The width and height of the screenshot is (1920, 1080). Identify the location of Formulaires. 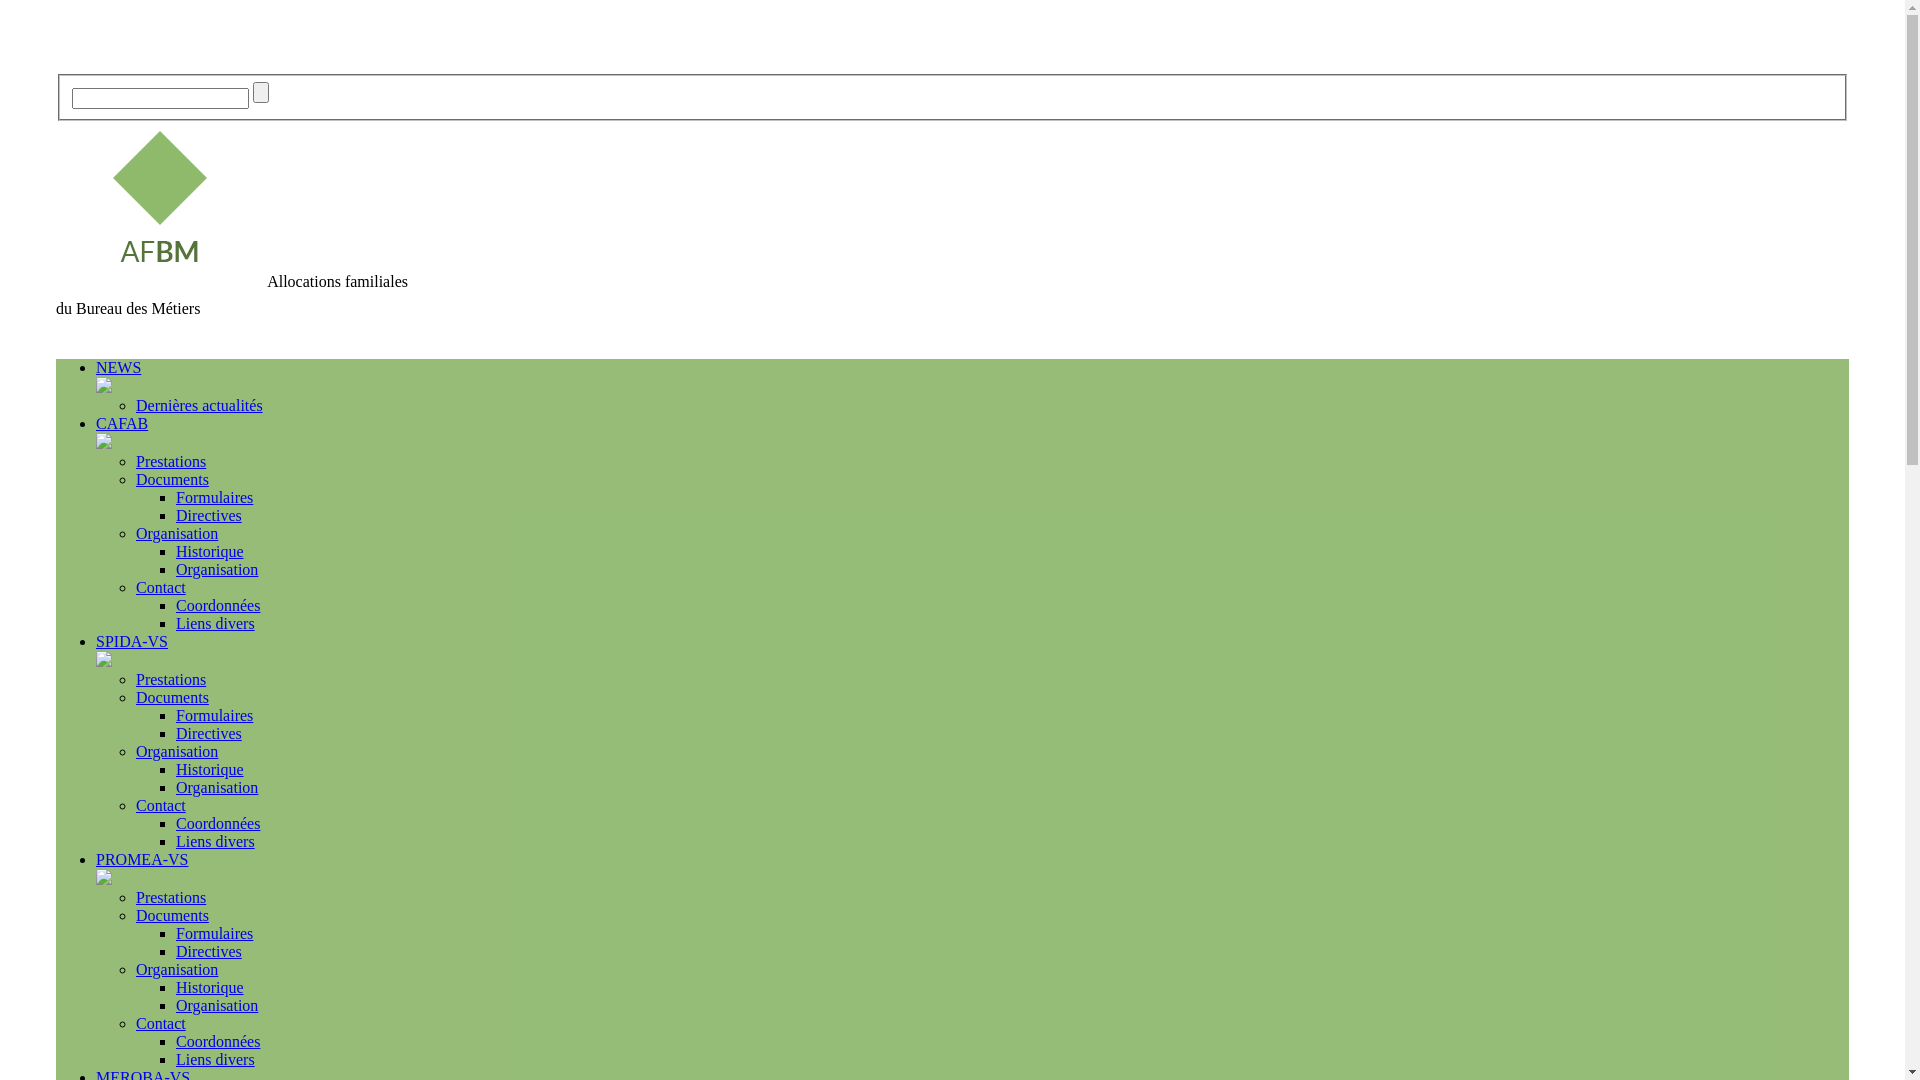
(214, 498).